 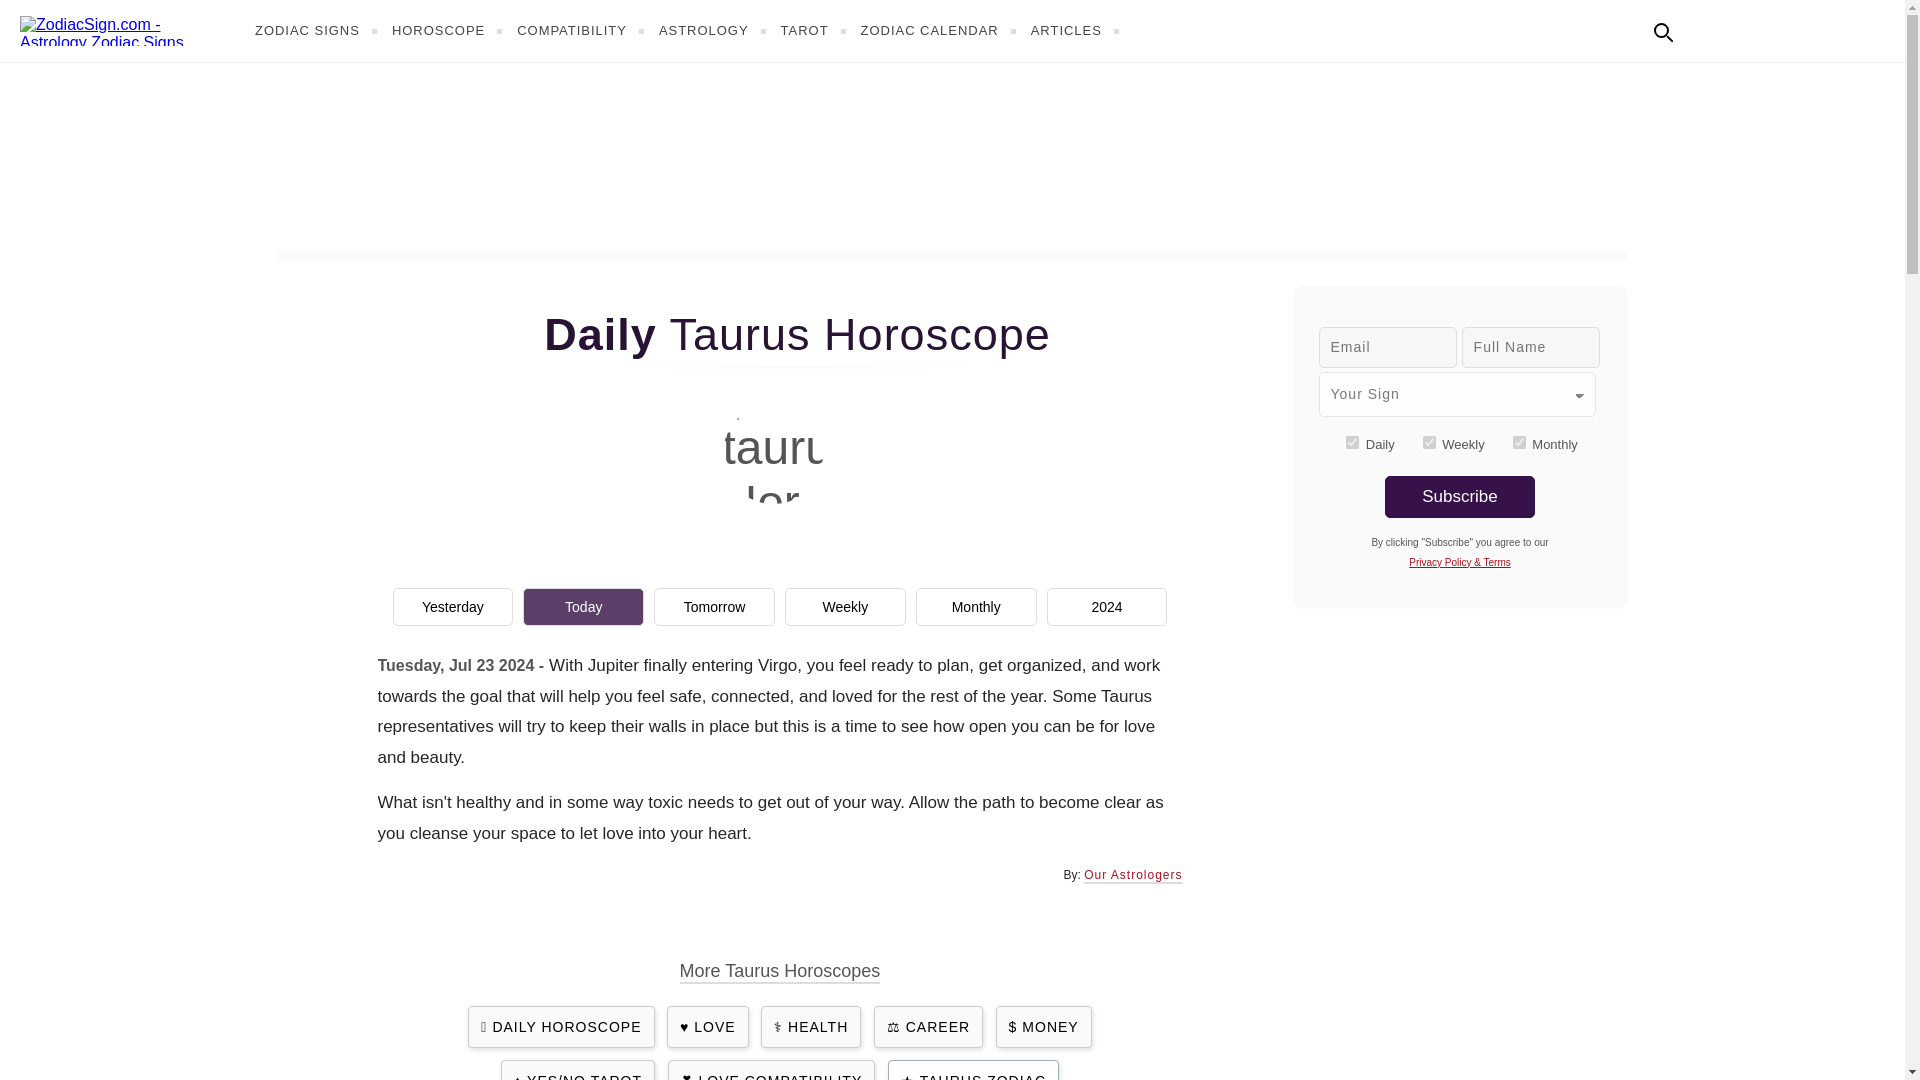 What do you see at coordinates (1519, 442) in the screenshot?
I see `monthly` at bounding box center [1519, 442].